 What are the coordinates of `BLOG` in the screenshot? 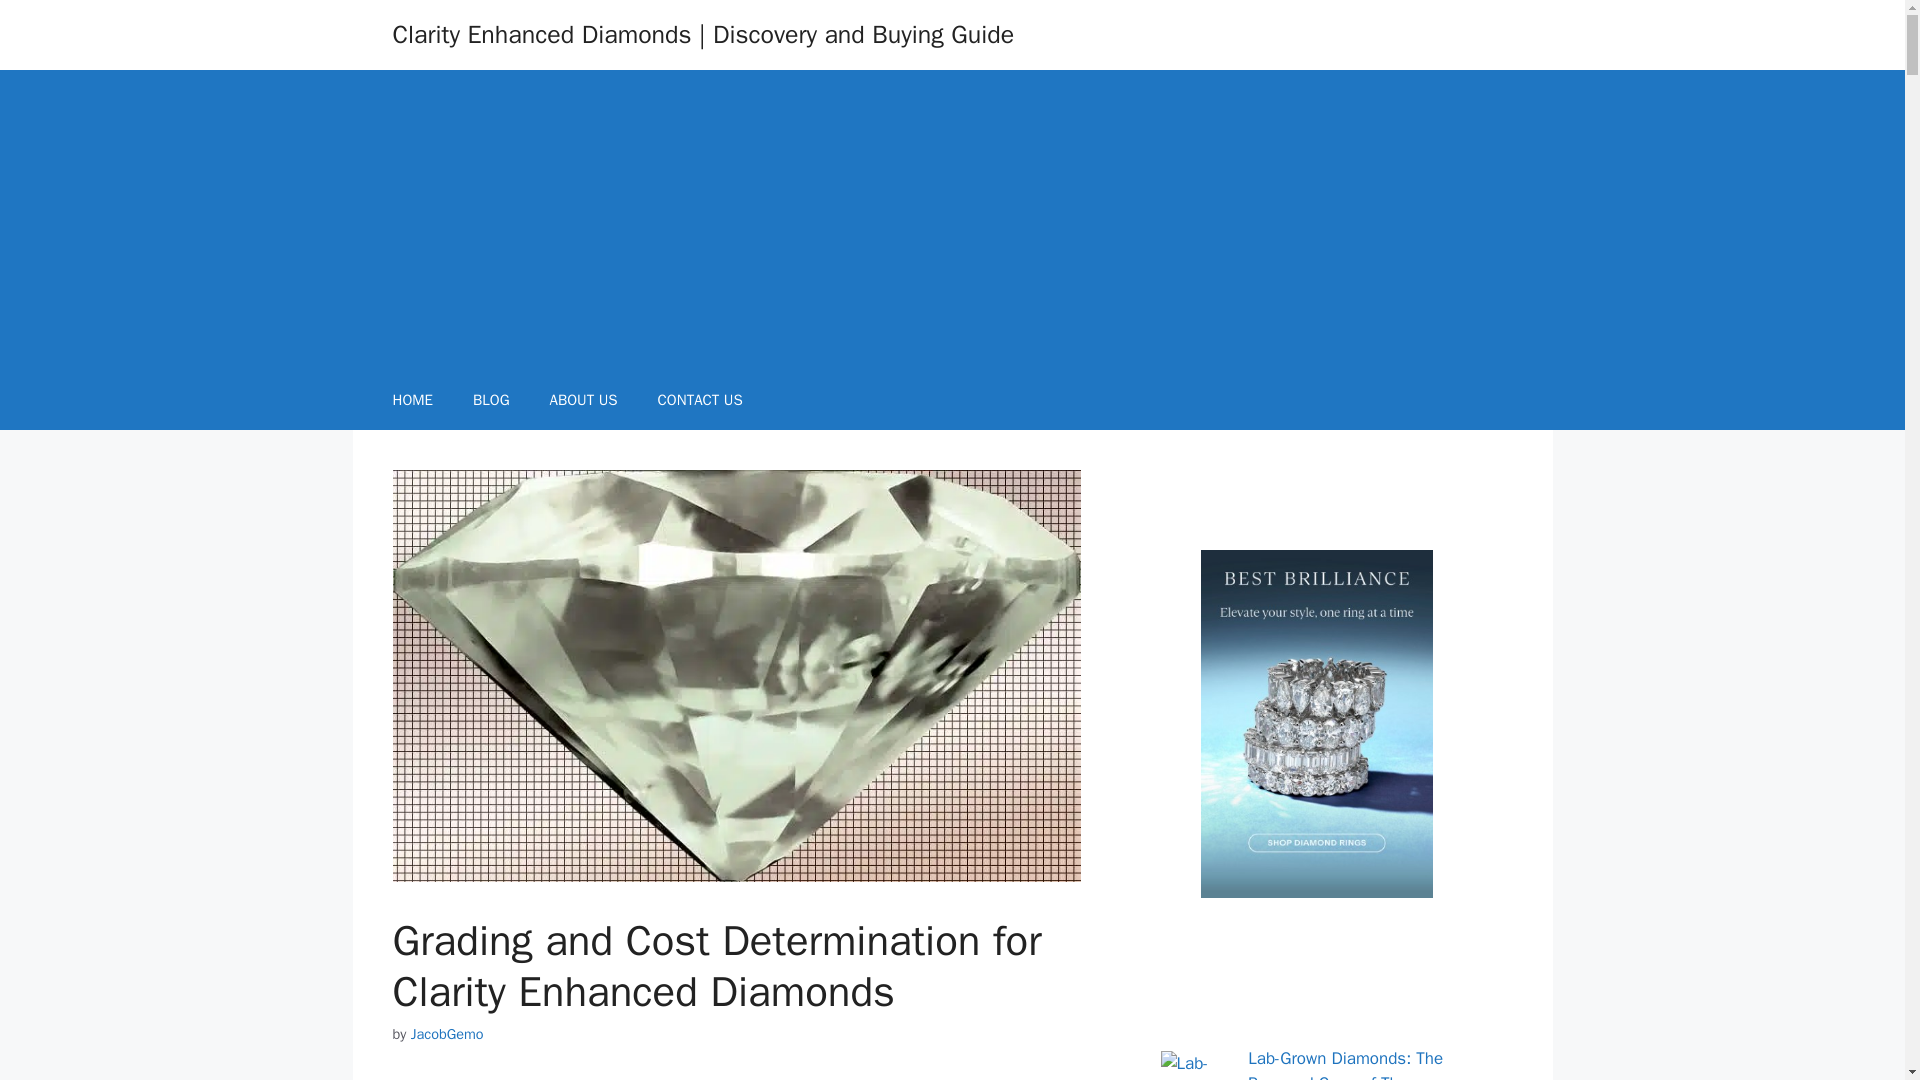 It's located at (491, 400).